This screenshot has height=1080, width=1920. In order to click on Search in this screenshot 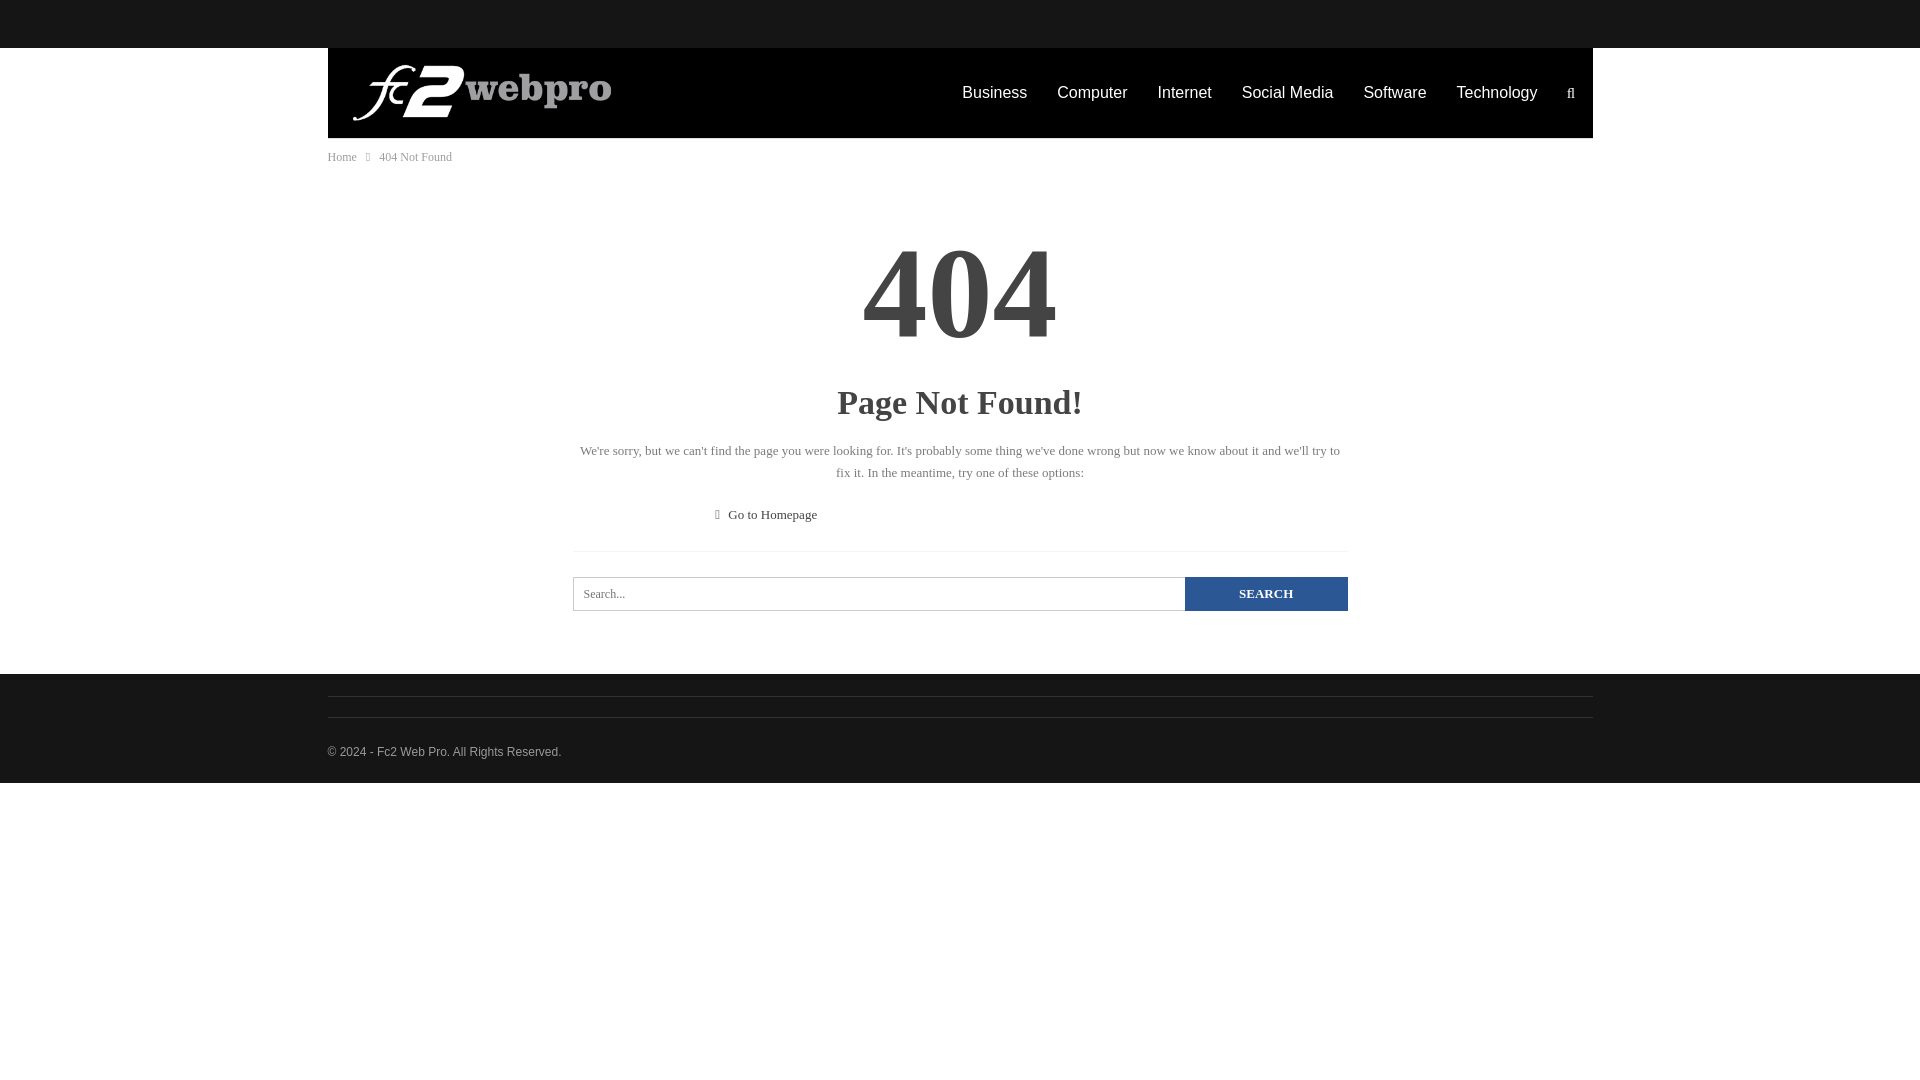, I will do `click(1266, 594)`.